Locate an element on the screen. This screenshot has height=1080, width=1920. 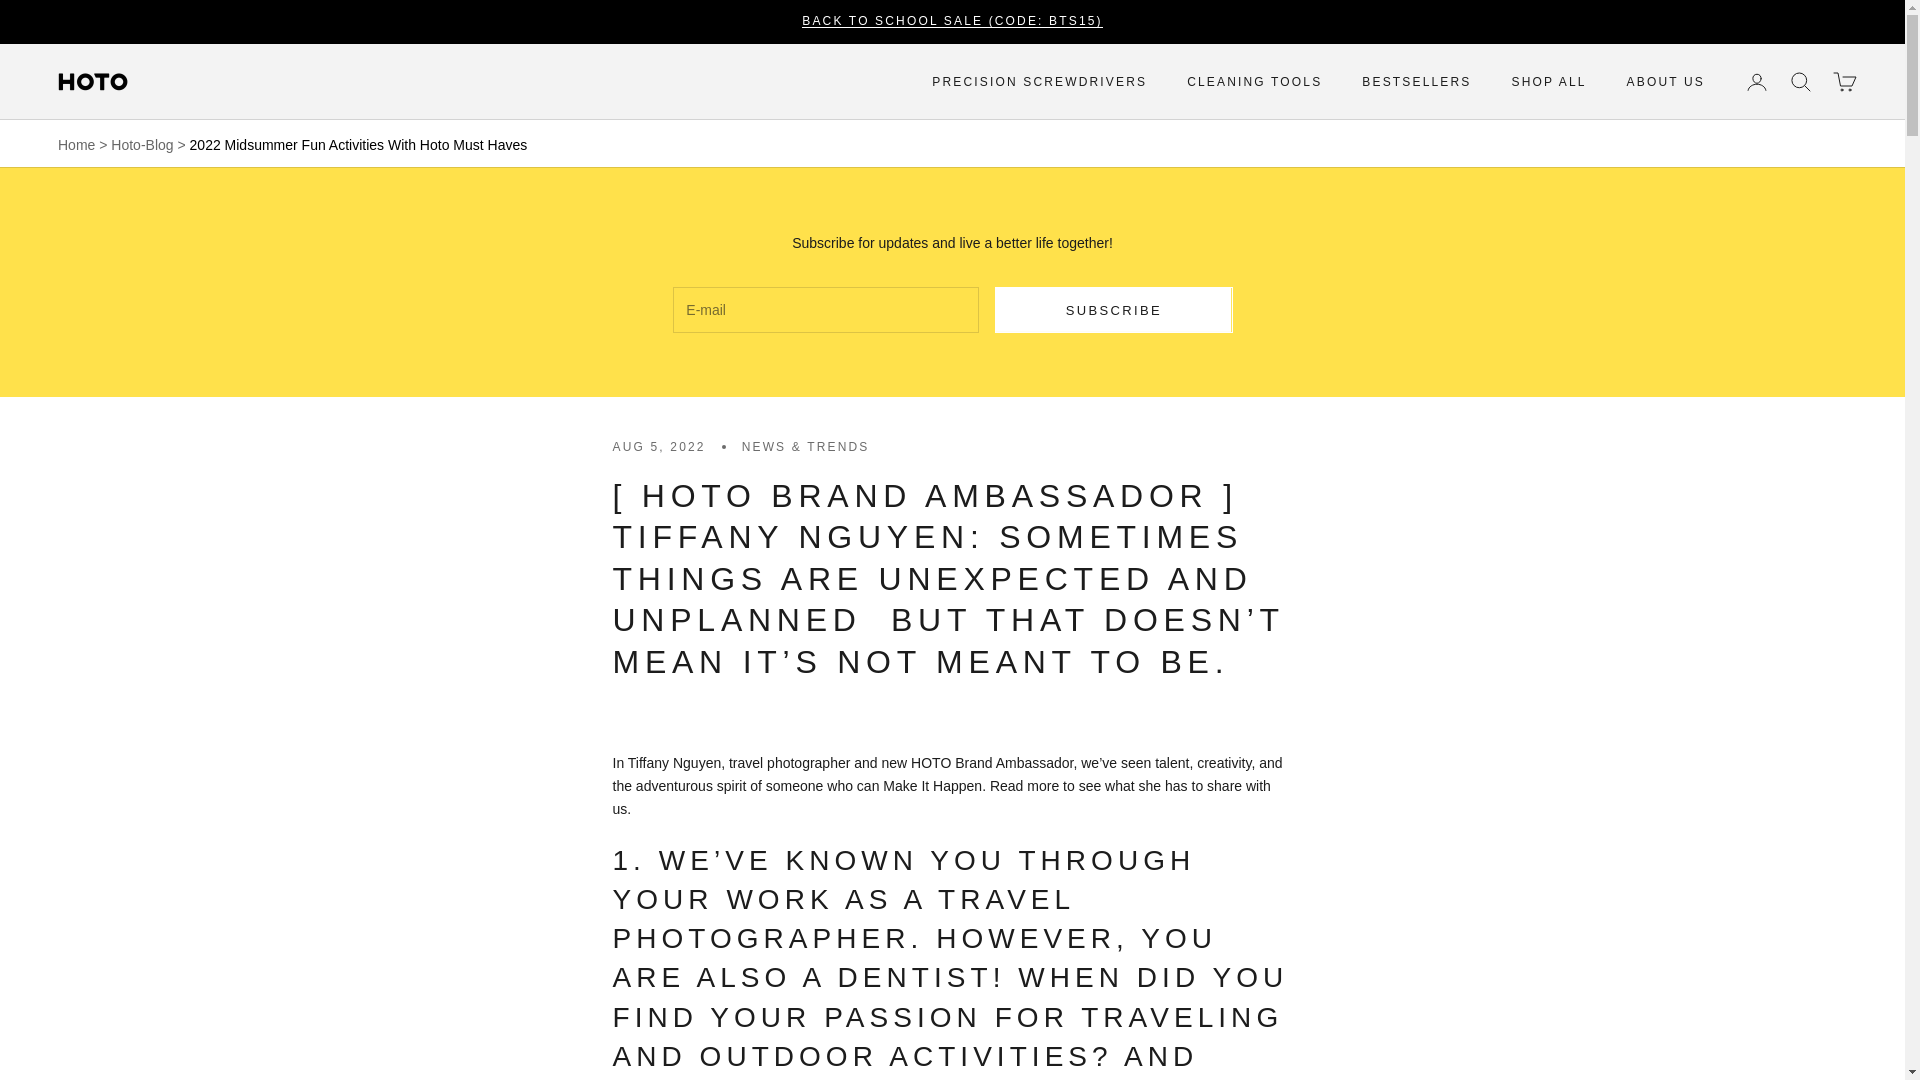
PRECISION SCREWDRIVERS is located at coordinates (1038, 82).